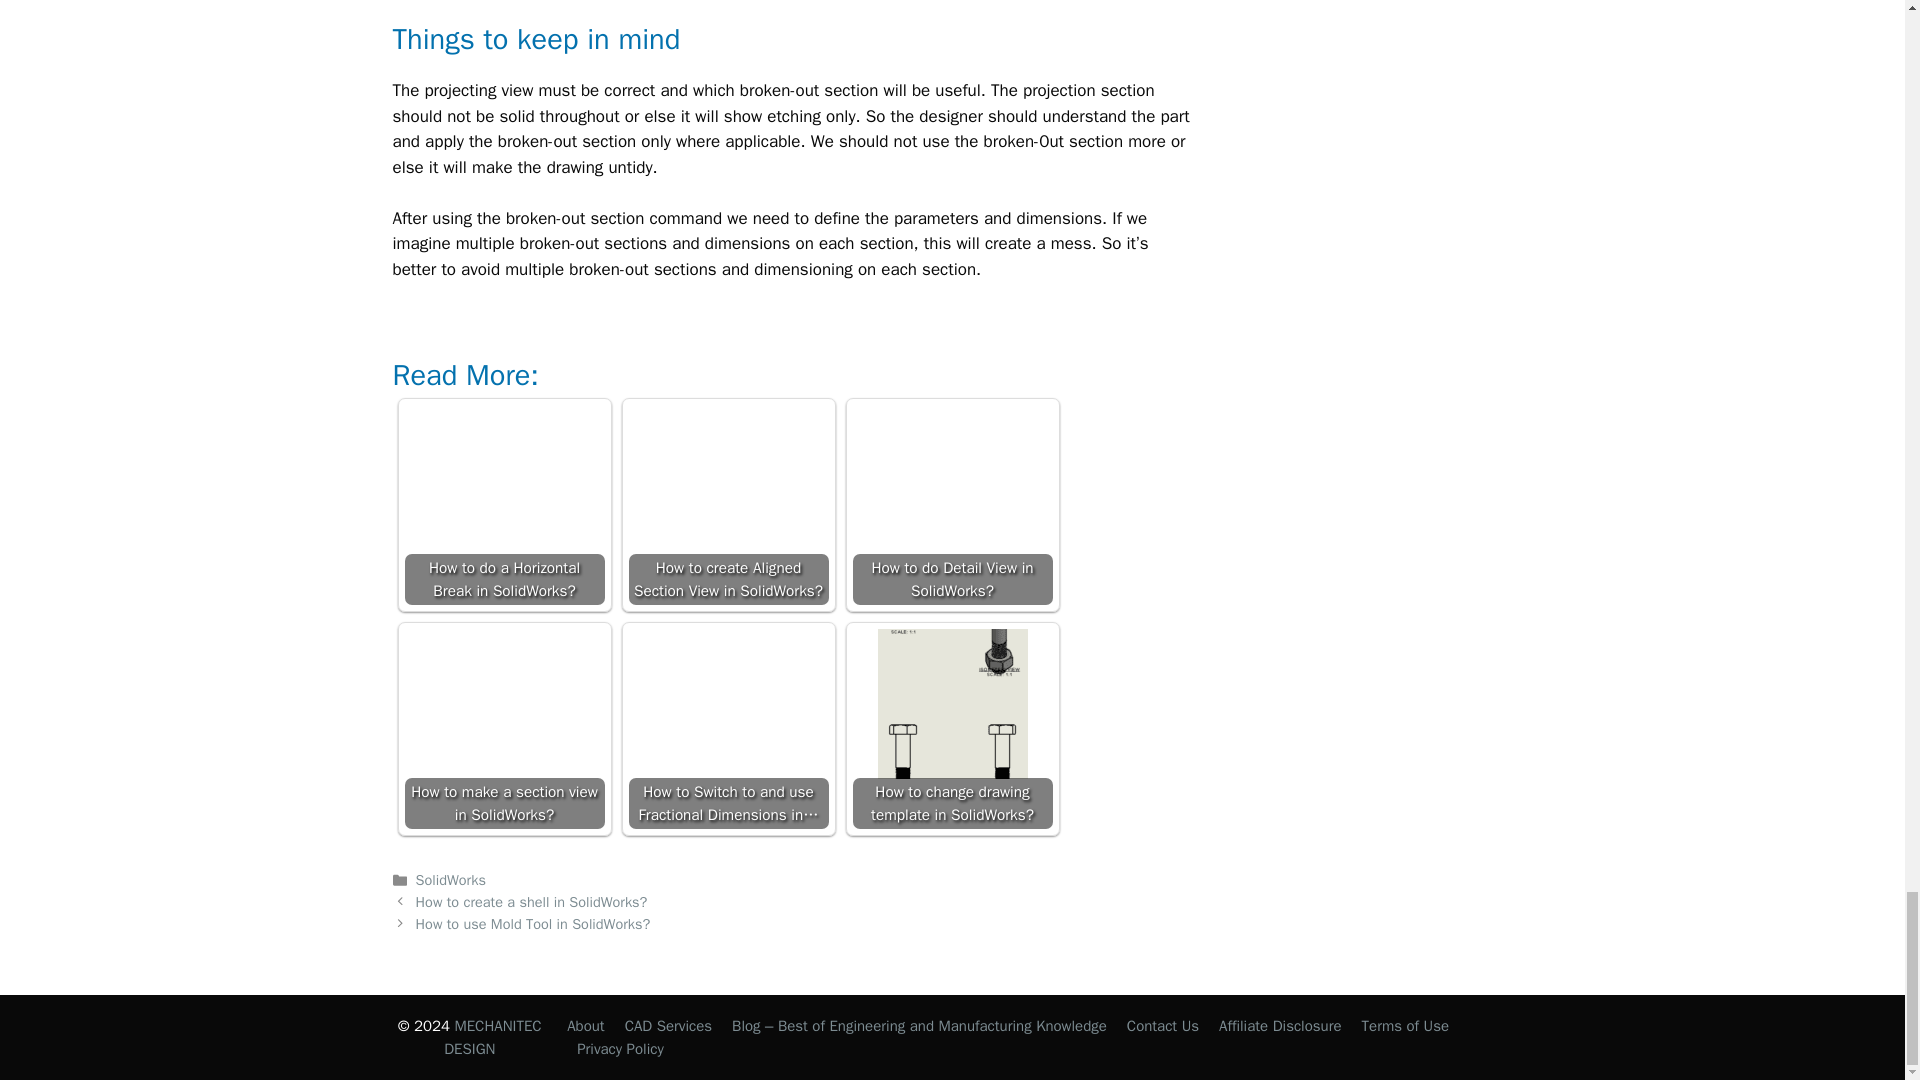 The image size is (1920, 1080). Describe the element at coordinates (504, 703) in the screenshot. I see `How to make a section view in SolidWorks?` at that location.